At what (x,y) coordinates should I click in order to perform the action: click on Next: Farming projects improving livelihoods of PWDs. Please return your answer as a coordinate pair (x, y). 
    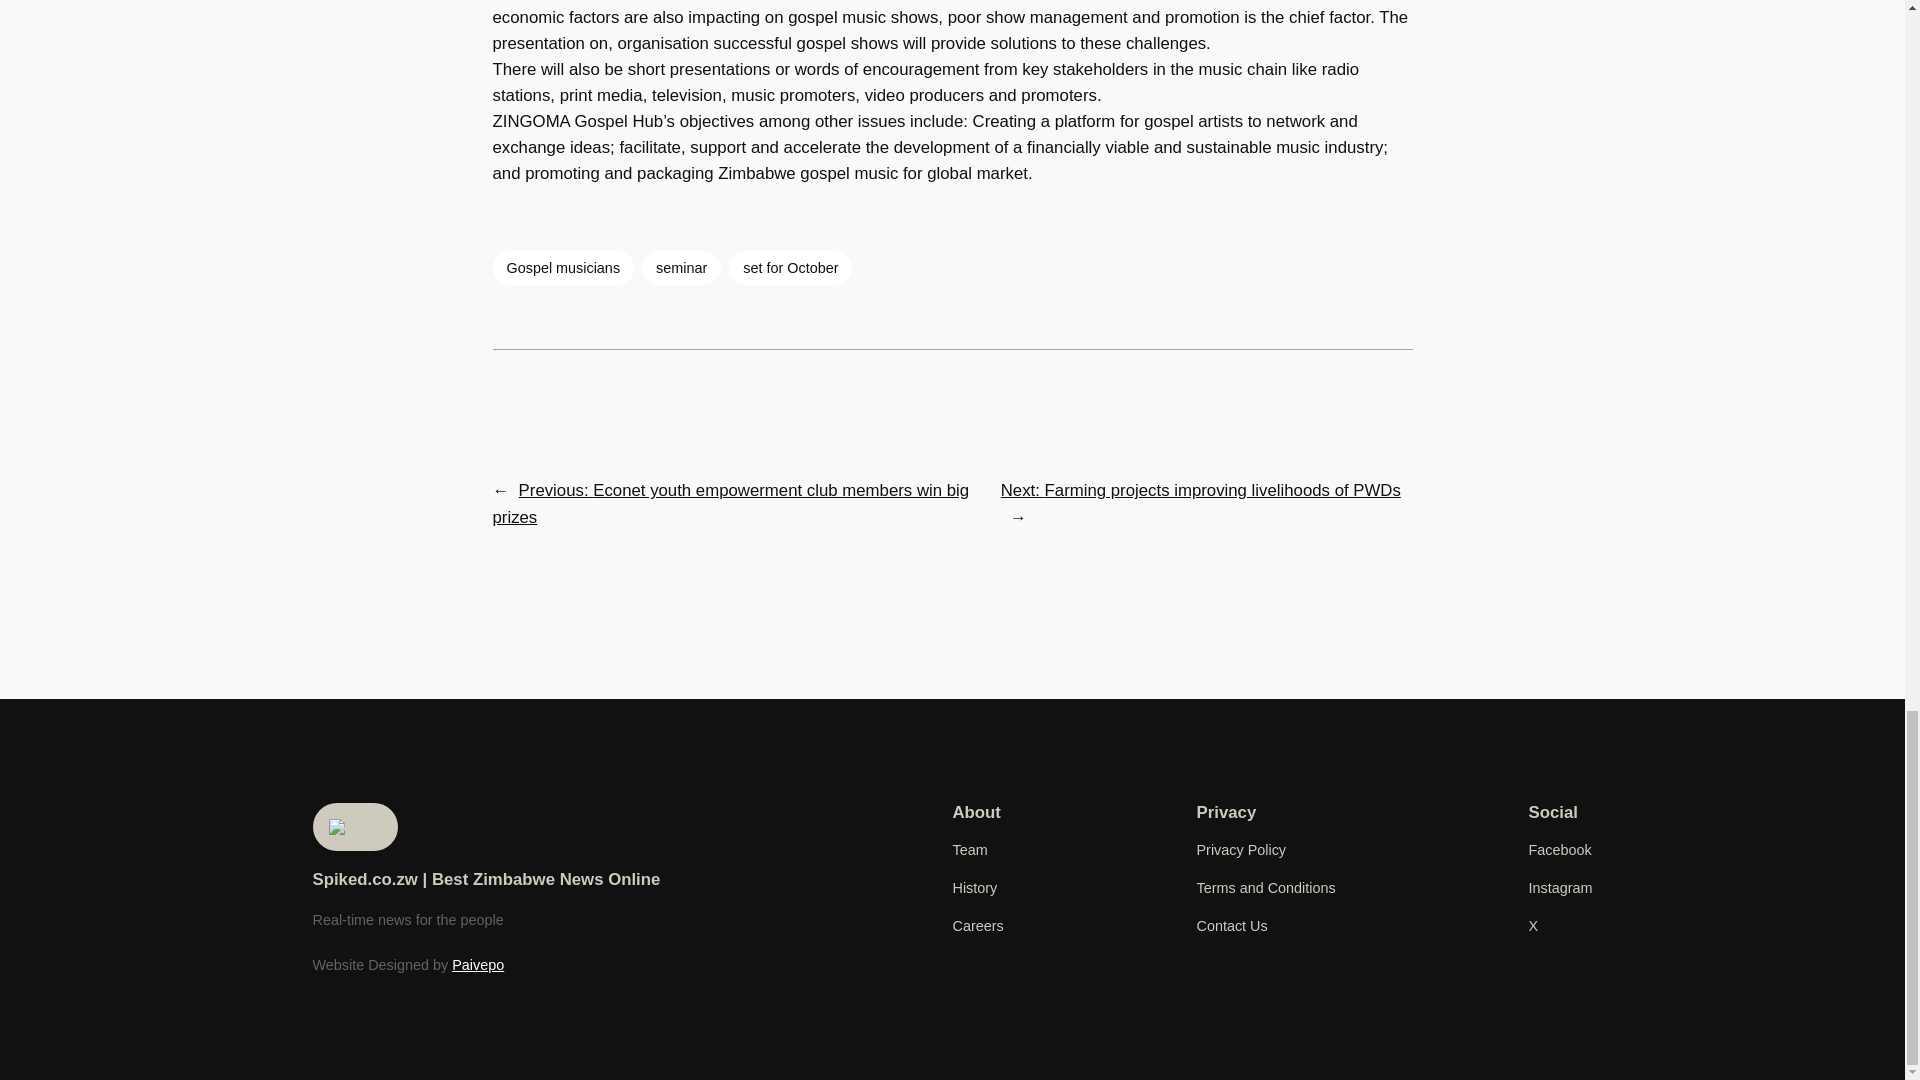
    Looking at the image, I should click on (1200, 490).